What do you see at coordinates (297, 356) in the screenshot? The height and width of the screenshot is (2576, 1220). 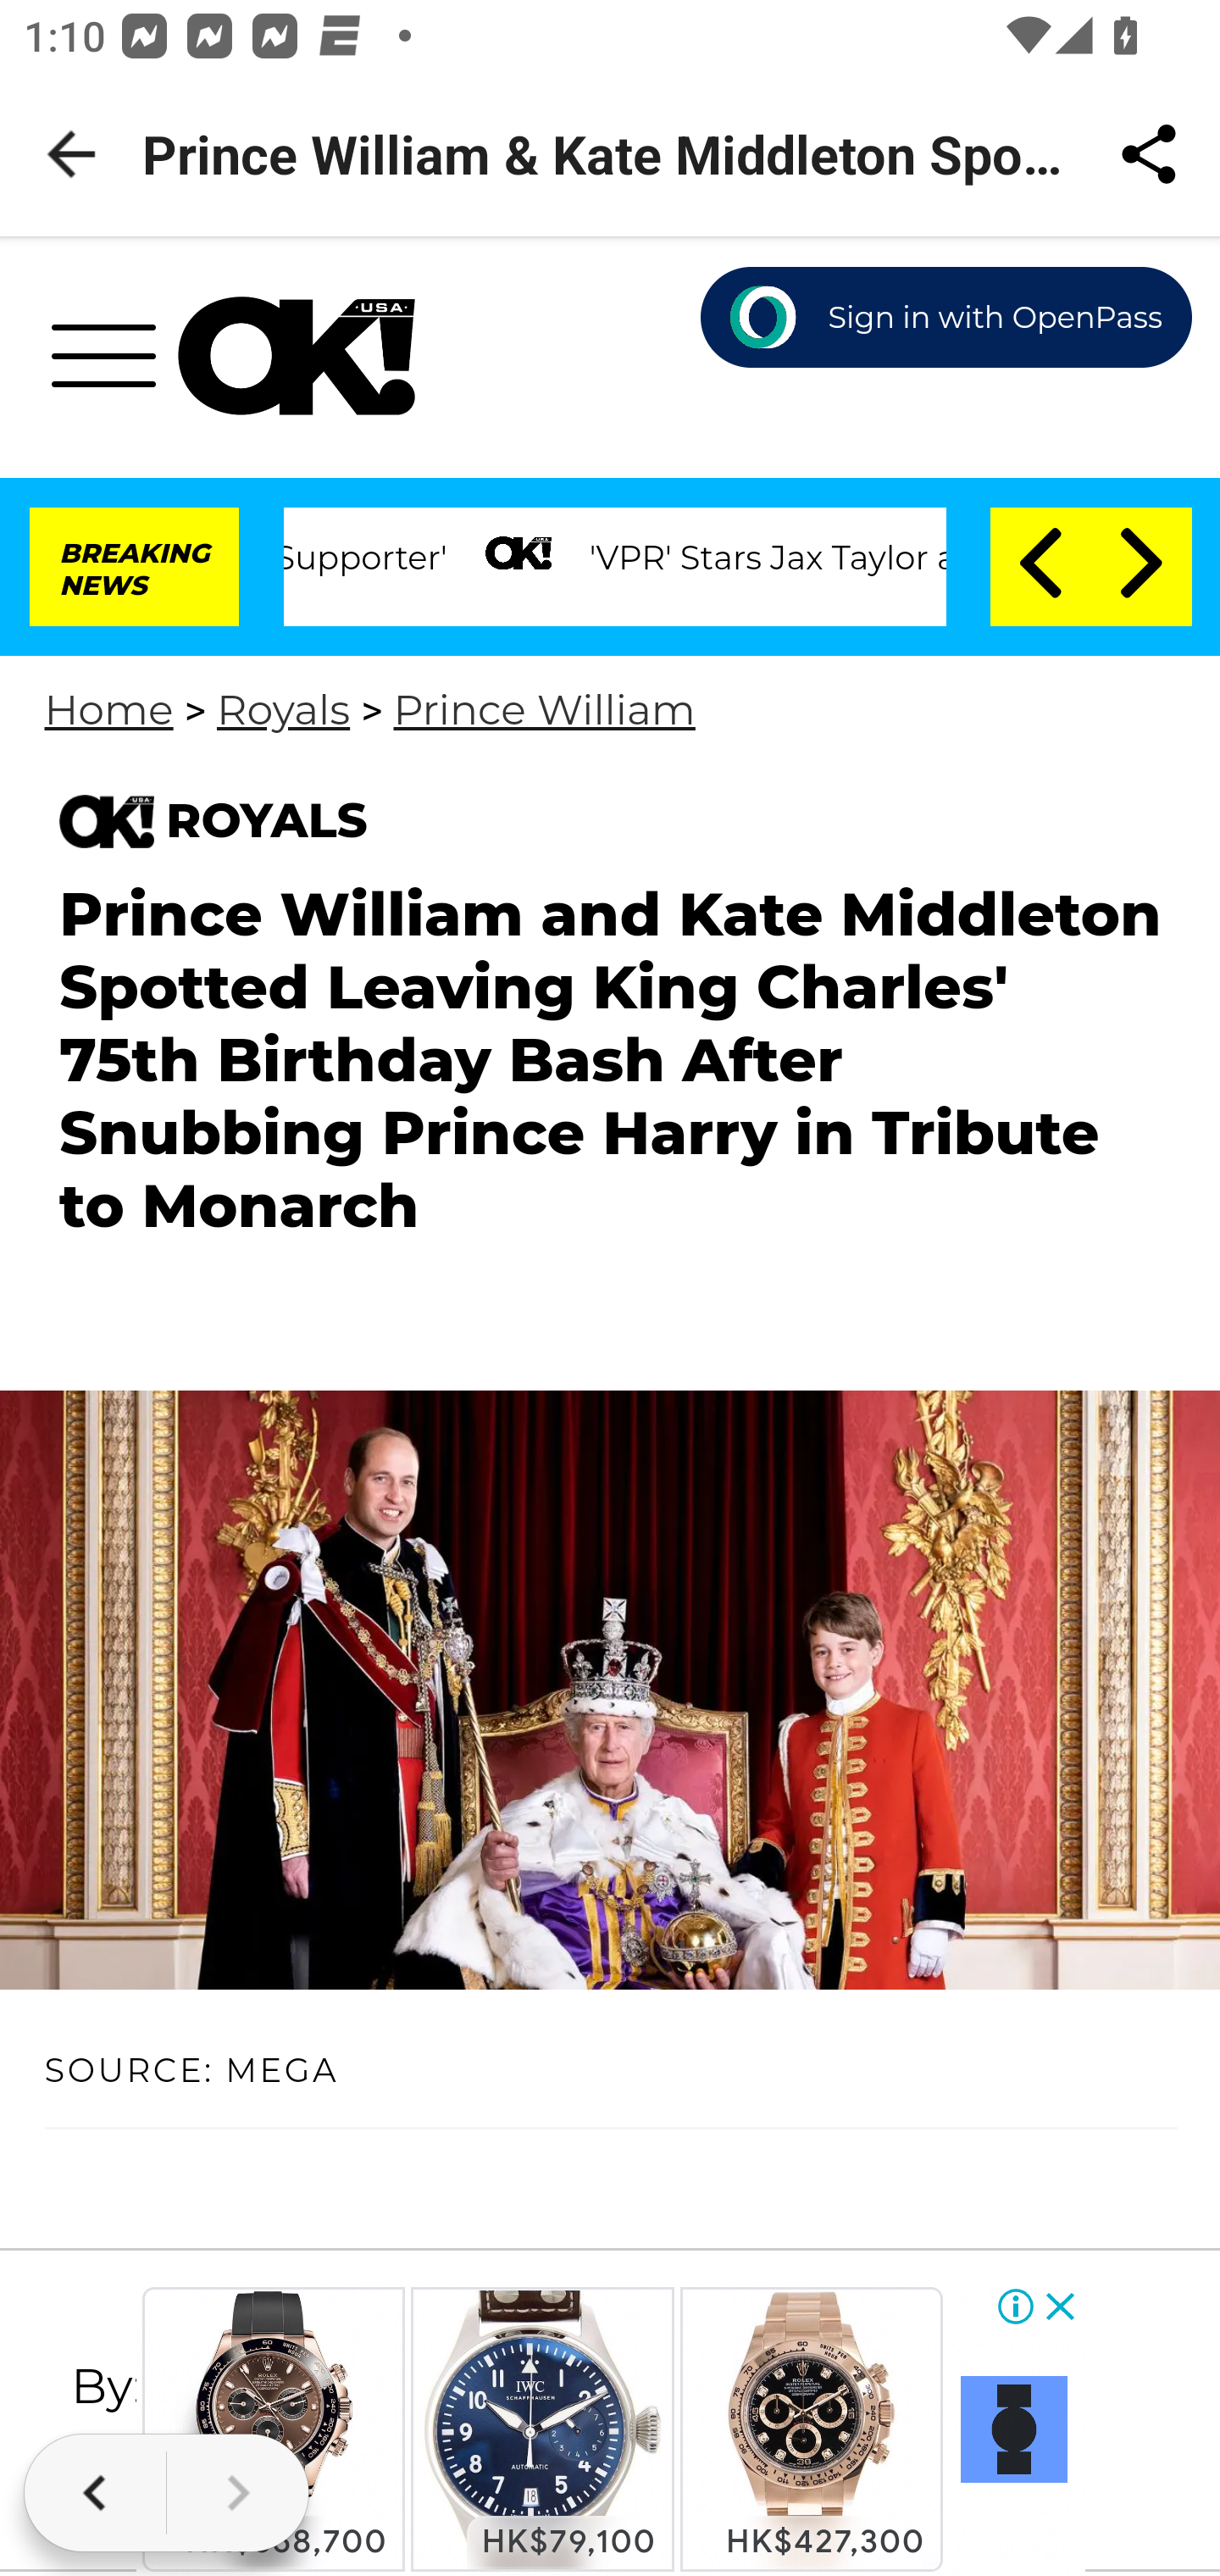 I see `OK Magazine` at bounding box center [297, 356].